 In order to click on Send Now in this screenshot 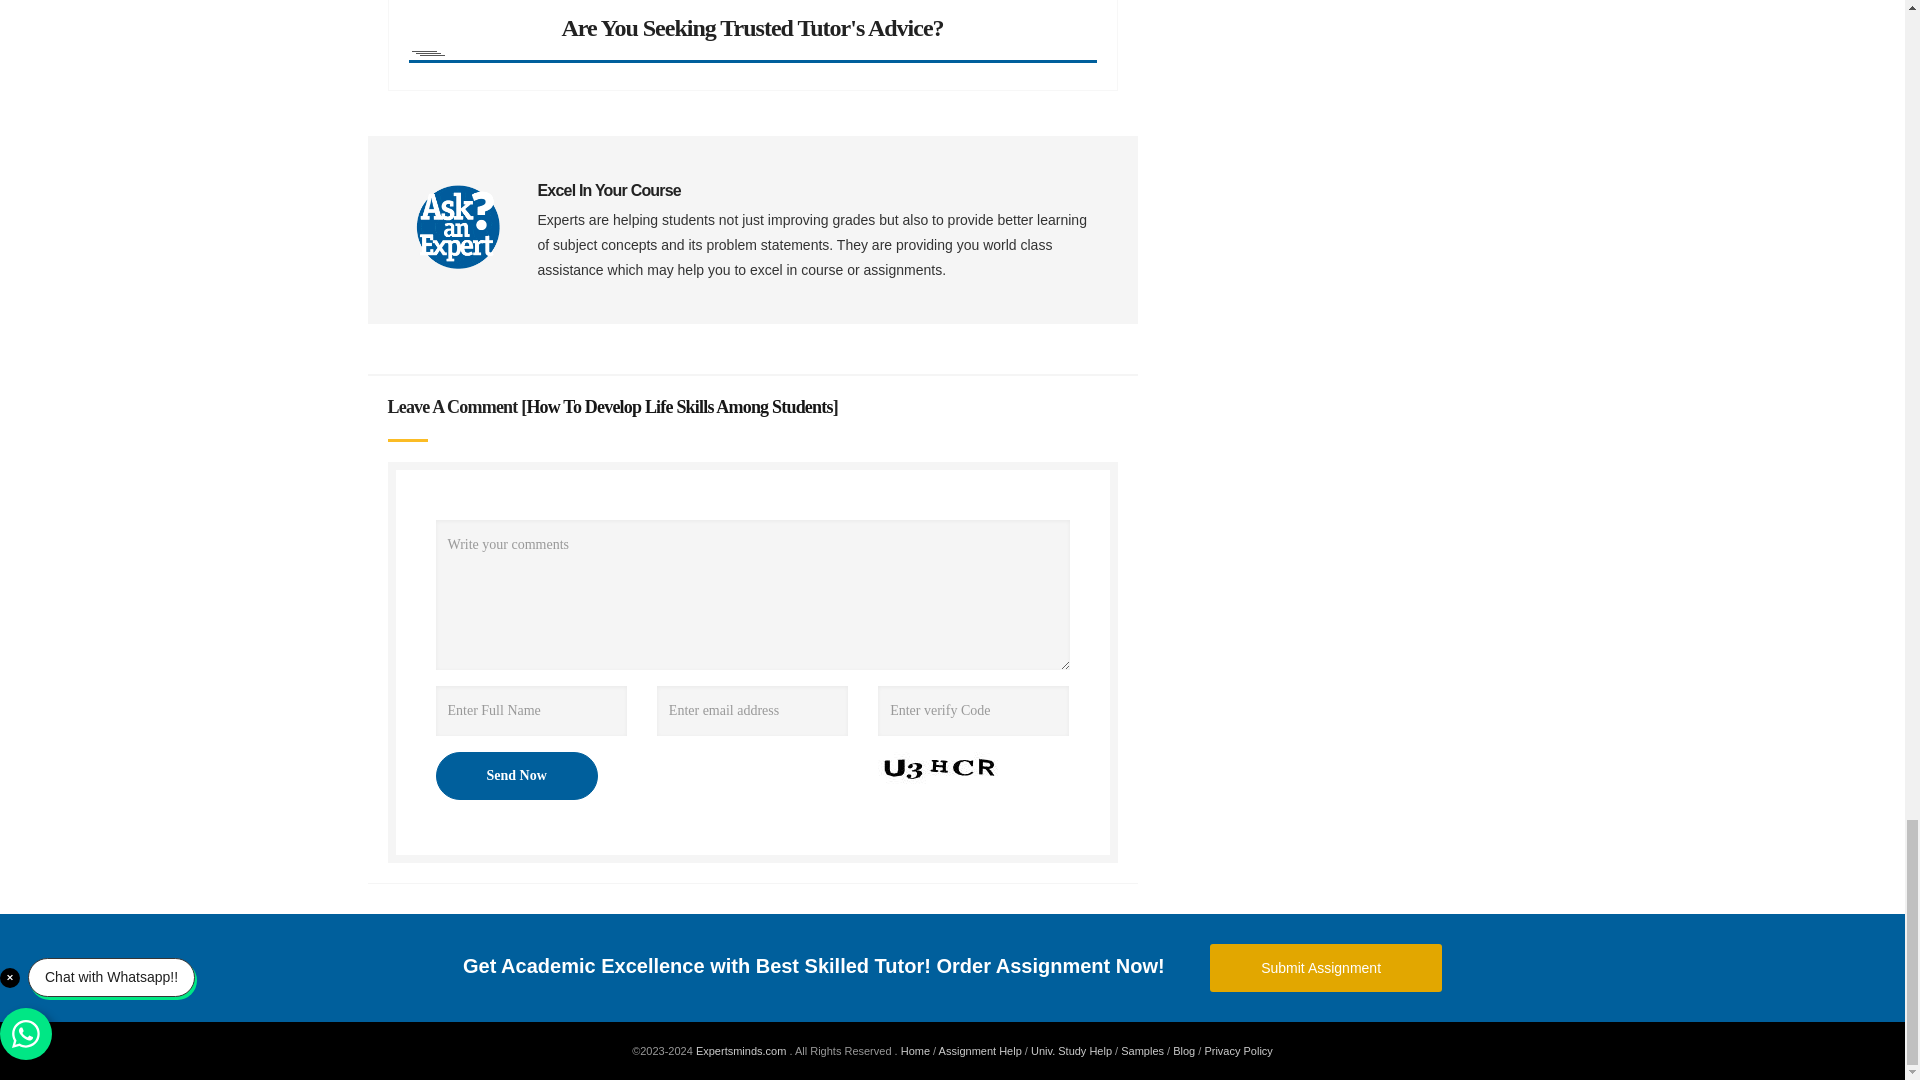, I will do `click(516, 776)`.